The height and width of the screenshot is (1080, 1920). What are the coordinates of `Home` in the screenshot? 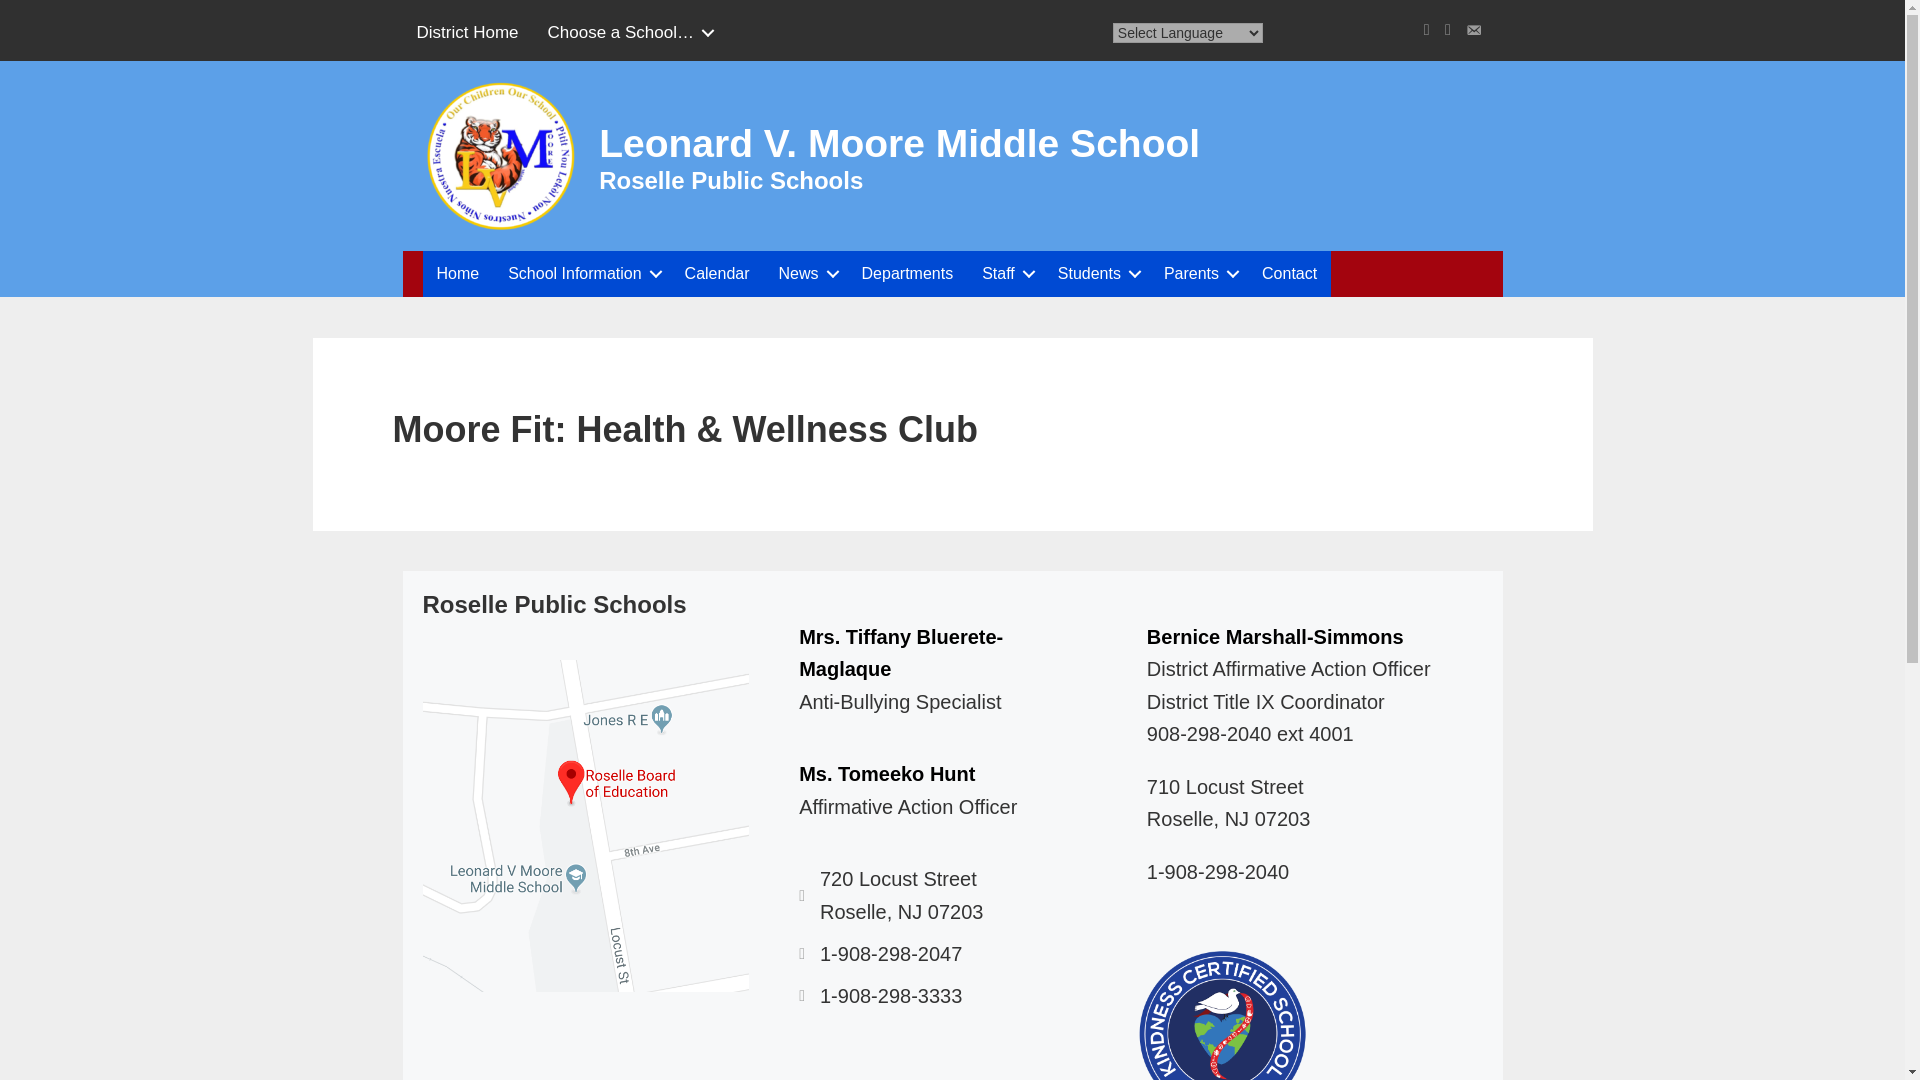 It's located at (458, 274).